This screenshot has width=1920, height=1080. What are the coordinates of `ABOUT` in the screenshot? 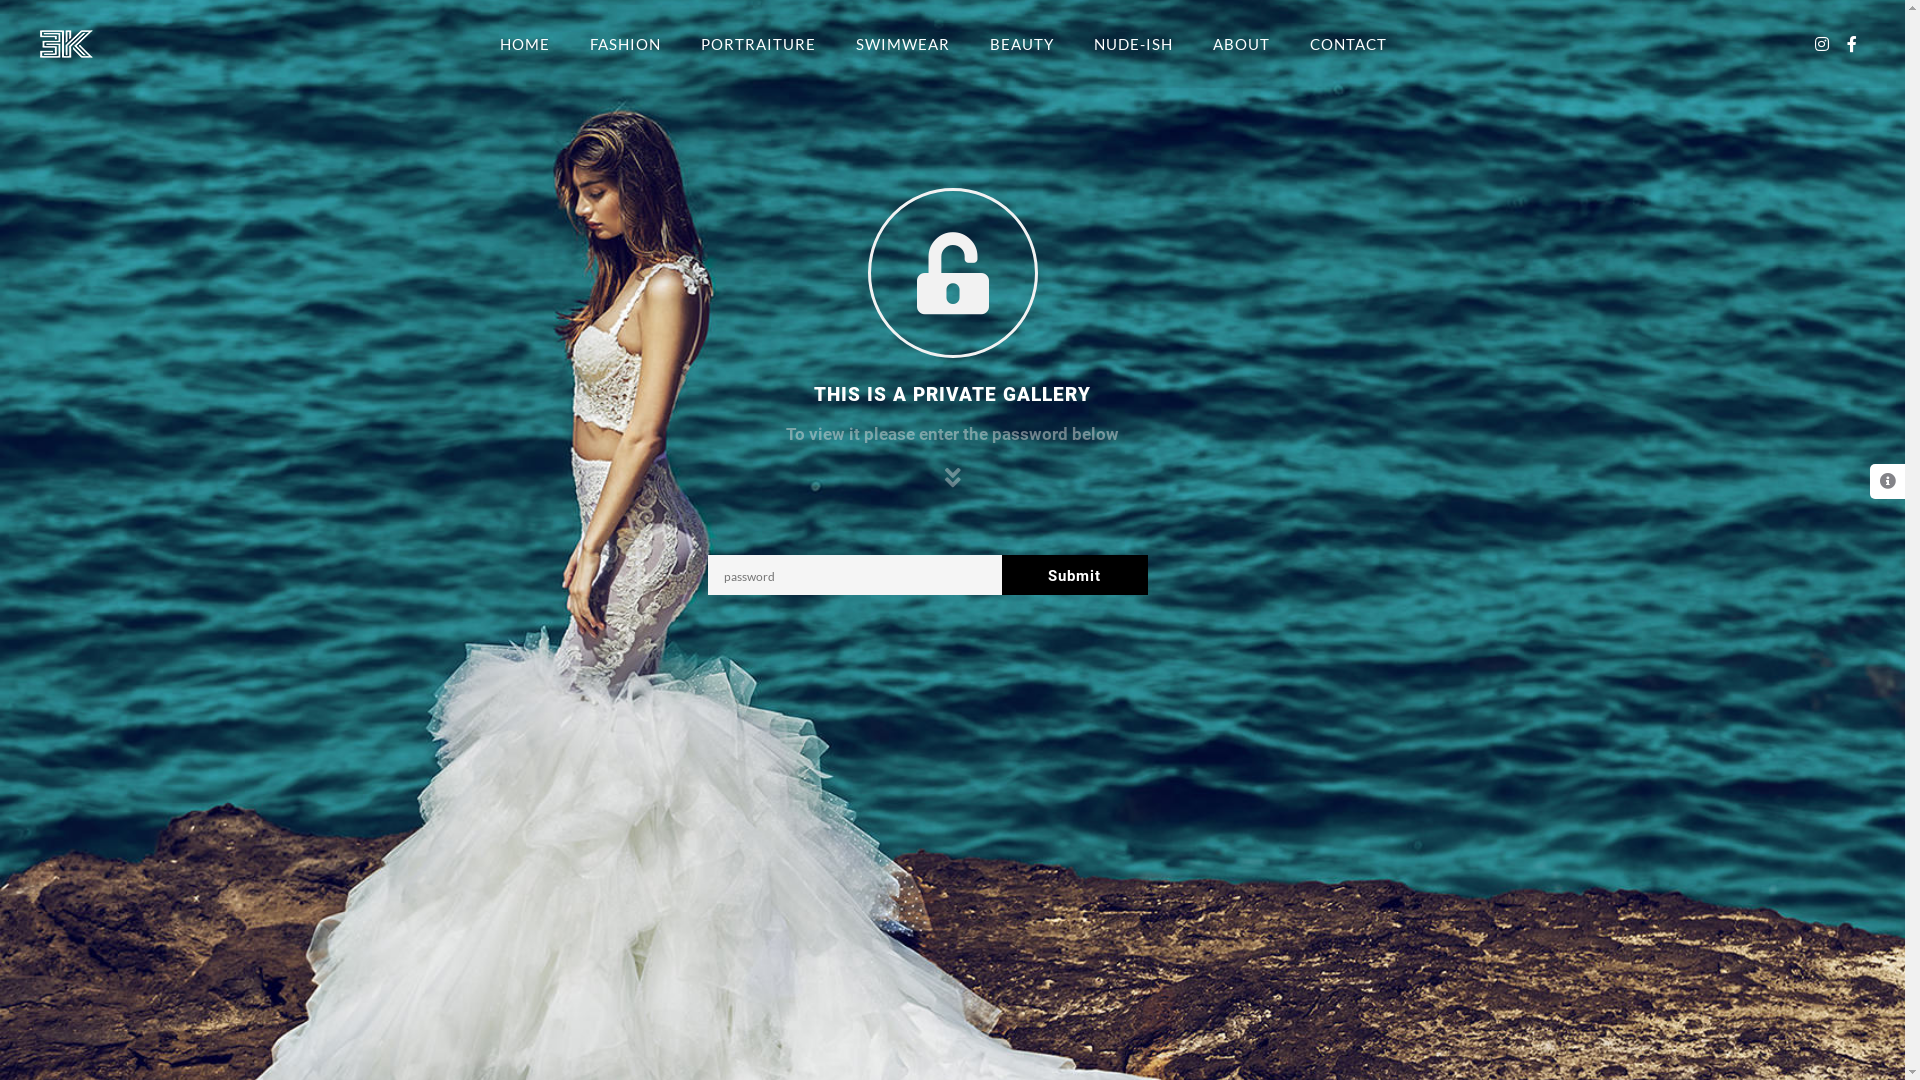 It's located at (1240, 44).